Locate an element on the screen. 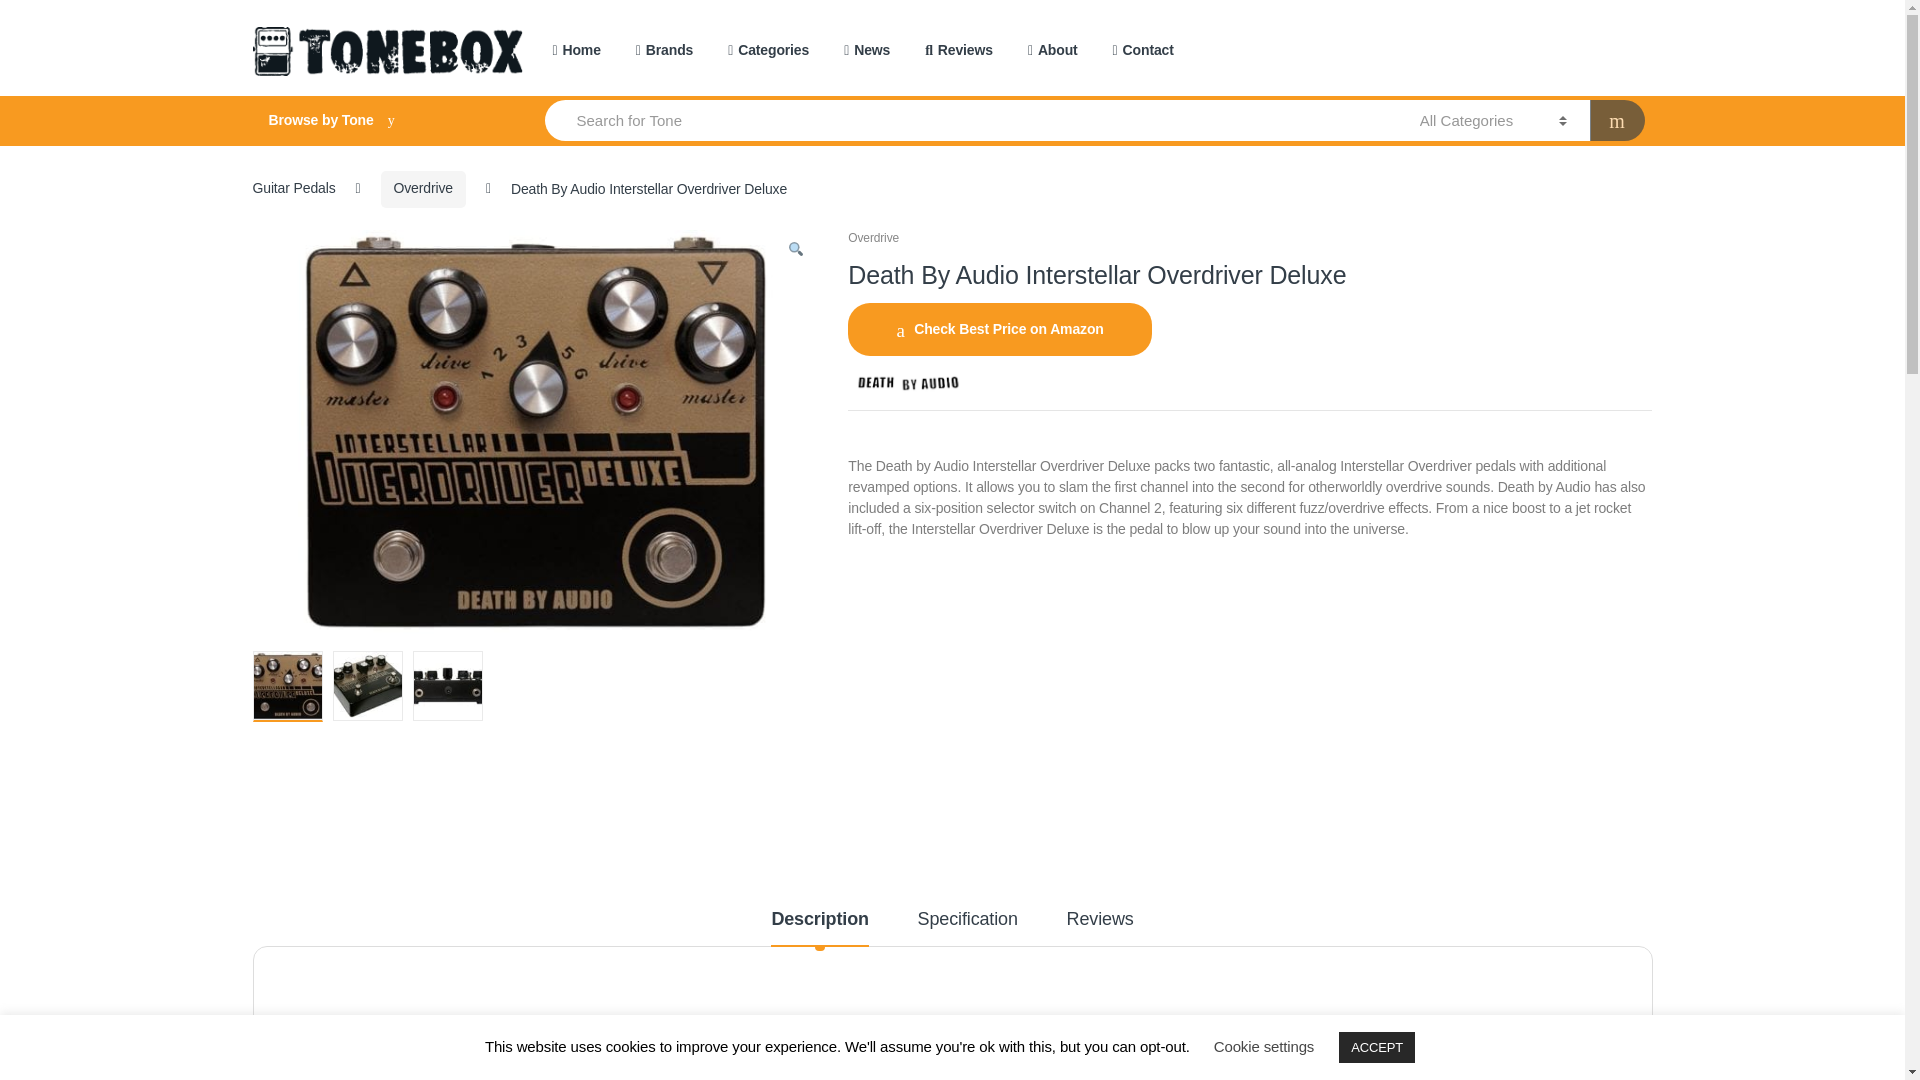 This screenshot has width=1920, height=1080. About is located at coordinates (1052, 51).